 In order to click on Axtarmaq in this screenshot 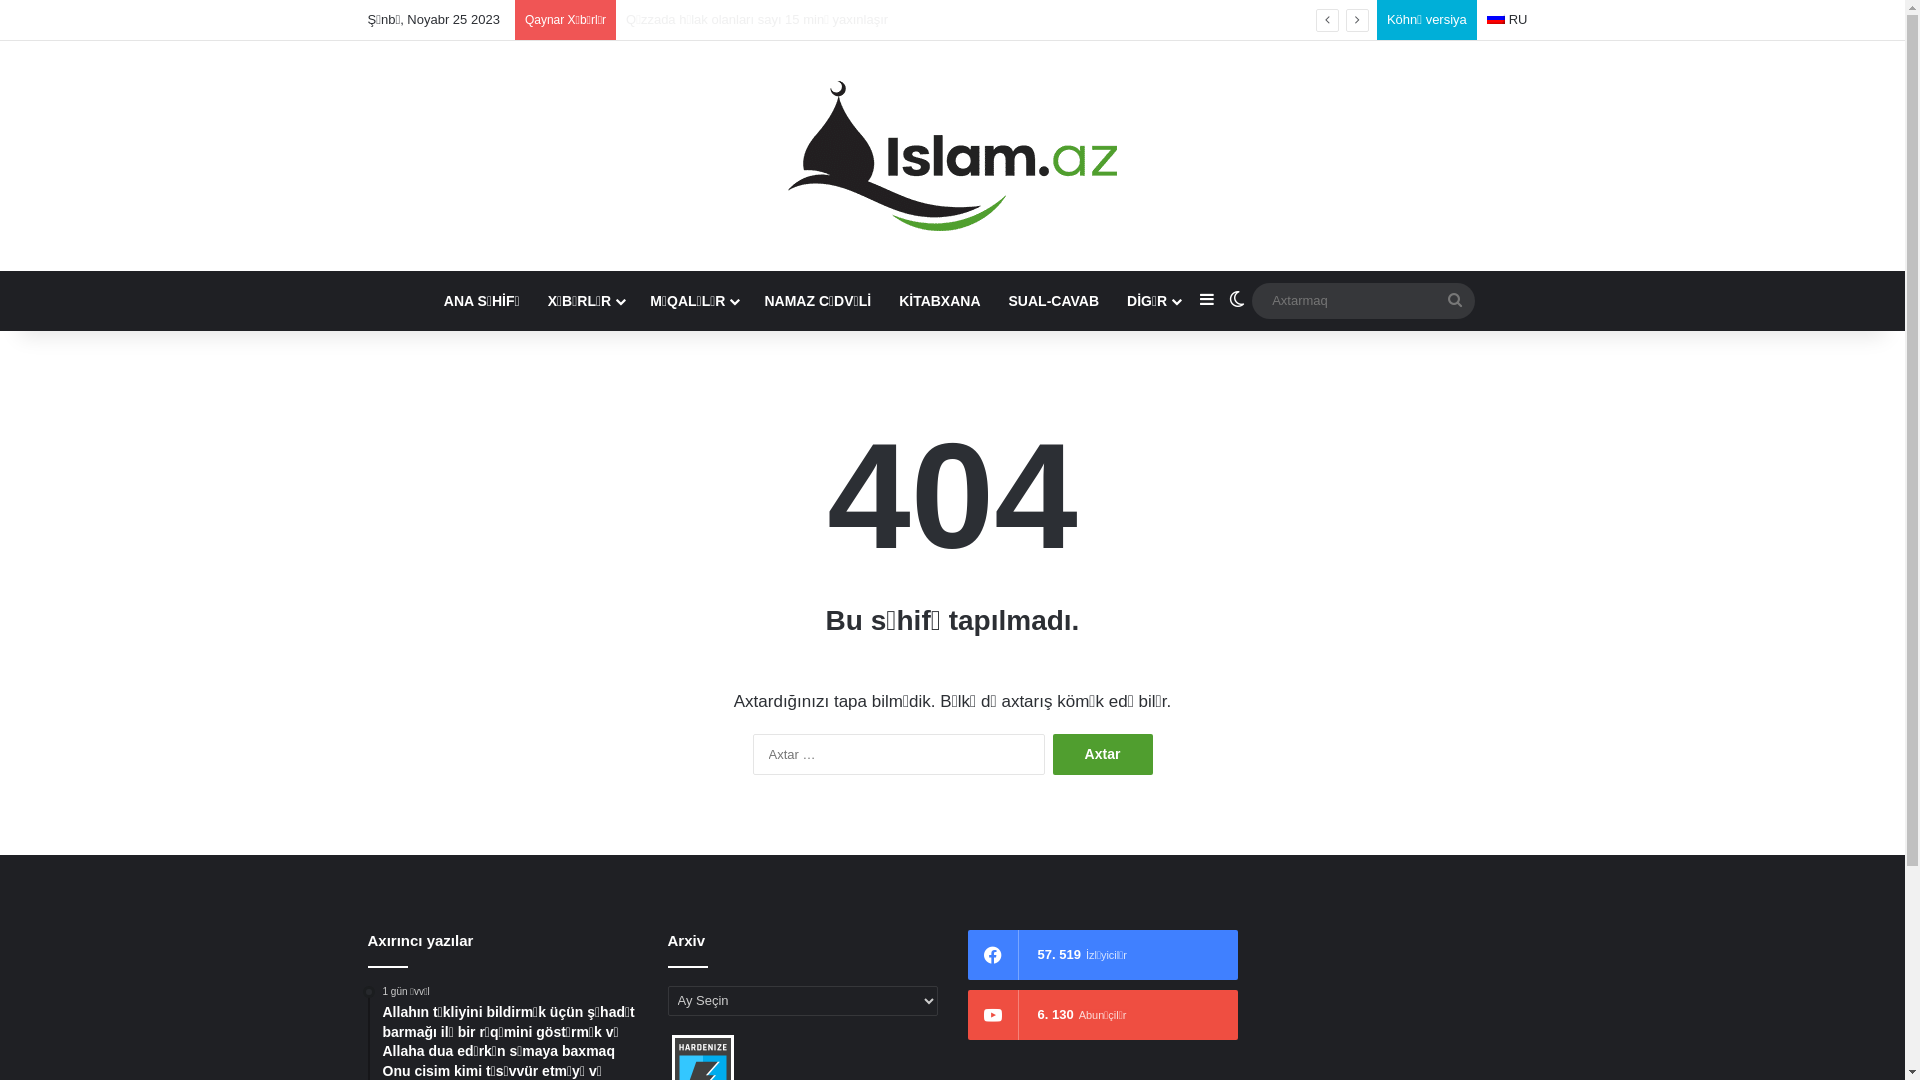, I will do `click(1455, 301)`.